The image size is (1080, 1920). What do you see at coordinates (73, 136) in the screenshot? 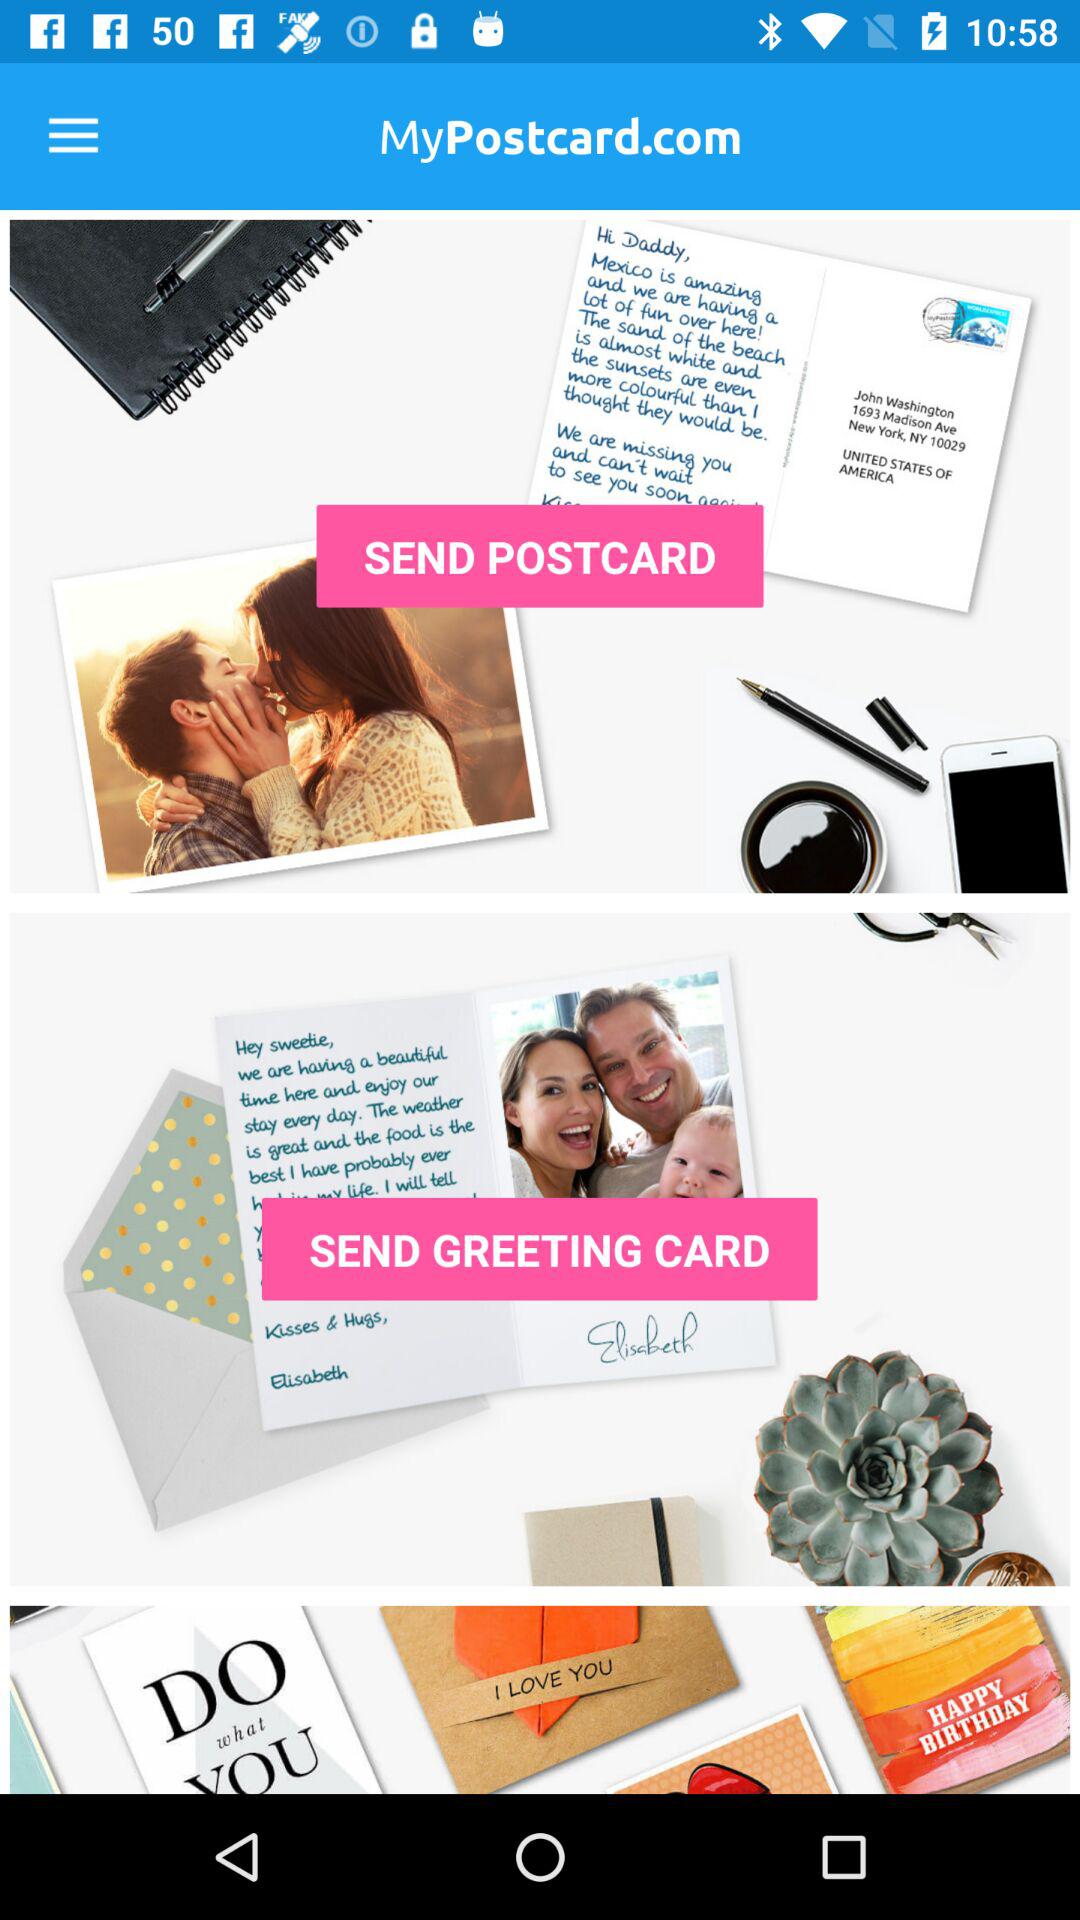
I see `open the icon next to the mypostcard.com icon` at bounding box center [73, 136].